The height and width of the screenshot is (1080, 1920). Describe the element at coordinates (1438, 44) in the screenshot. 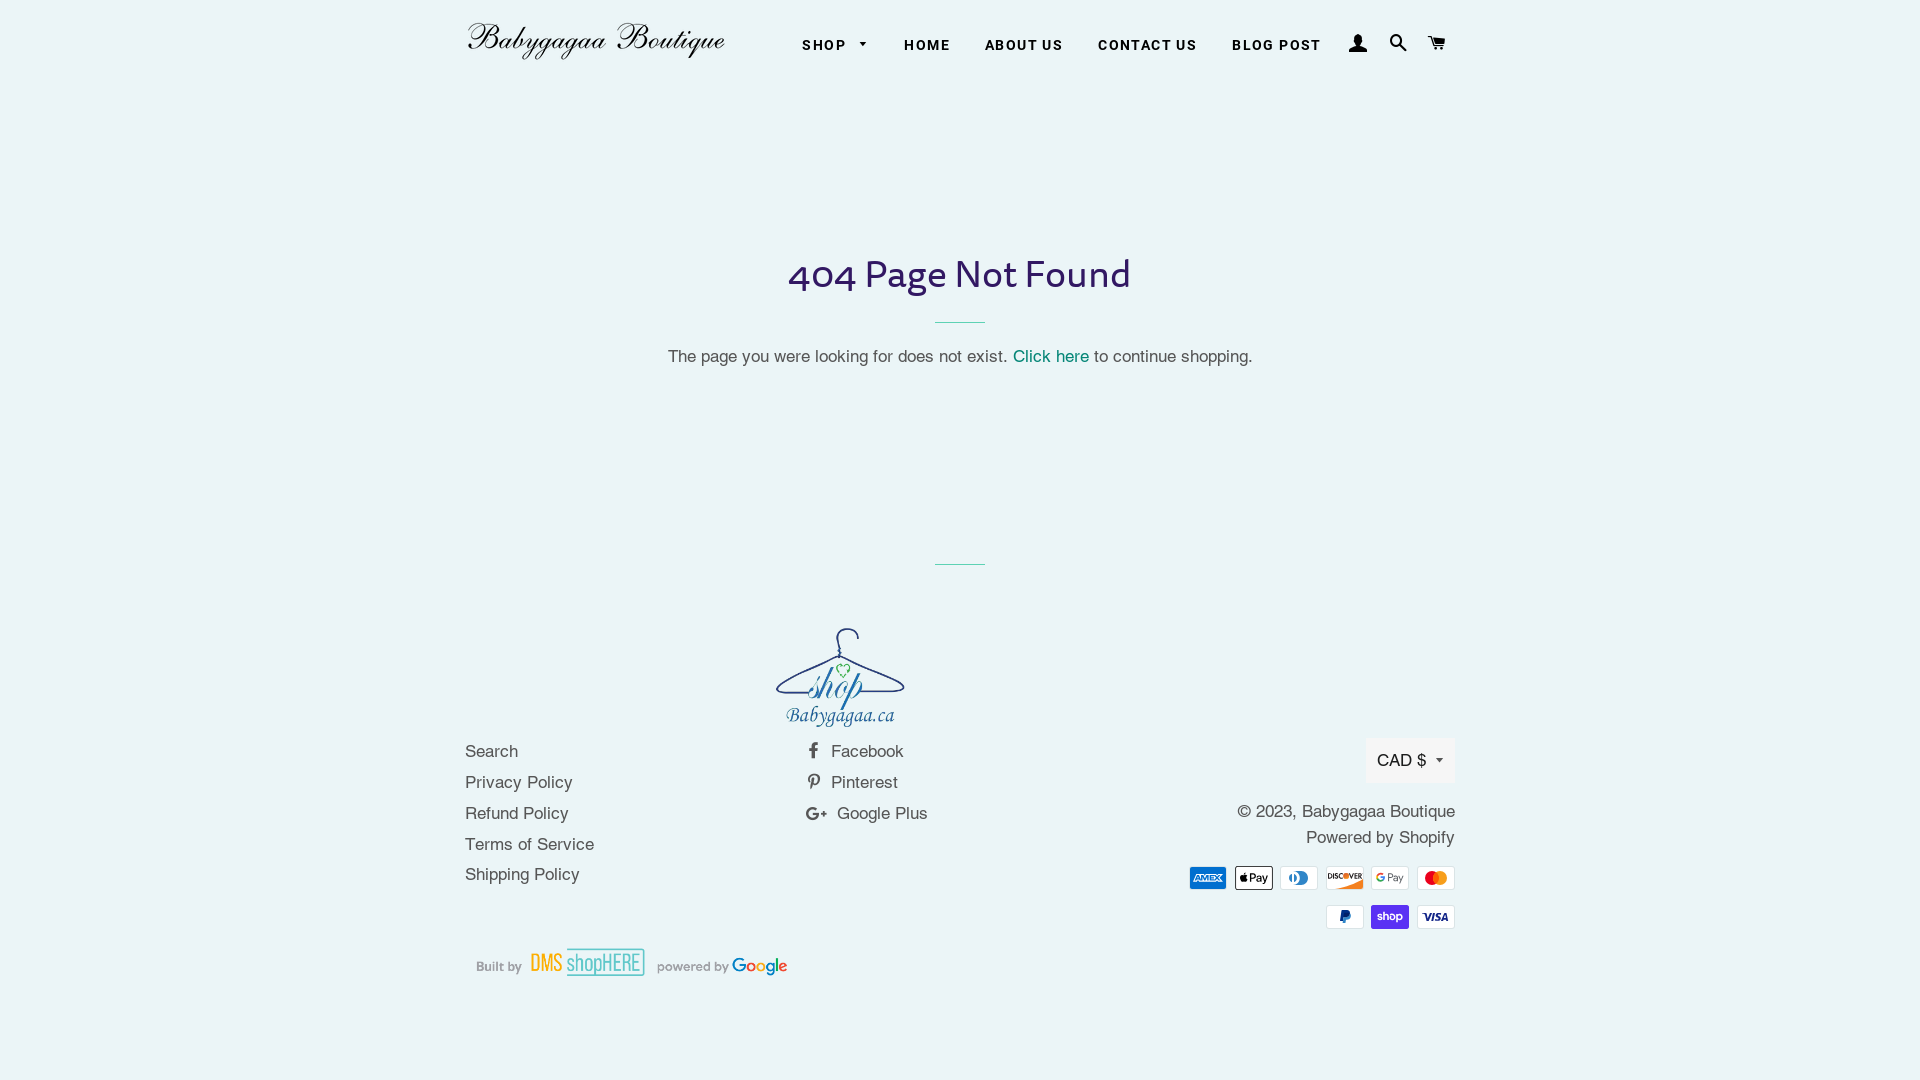

I see `CART` at that location.